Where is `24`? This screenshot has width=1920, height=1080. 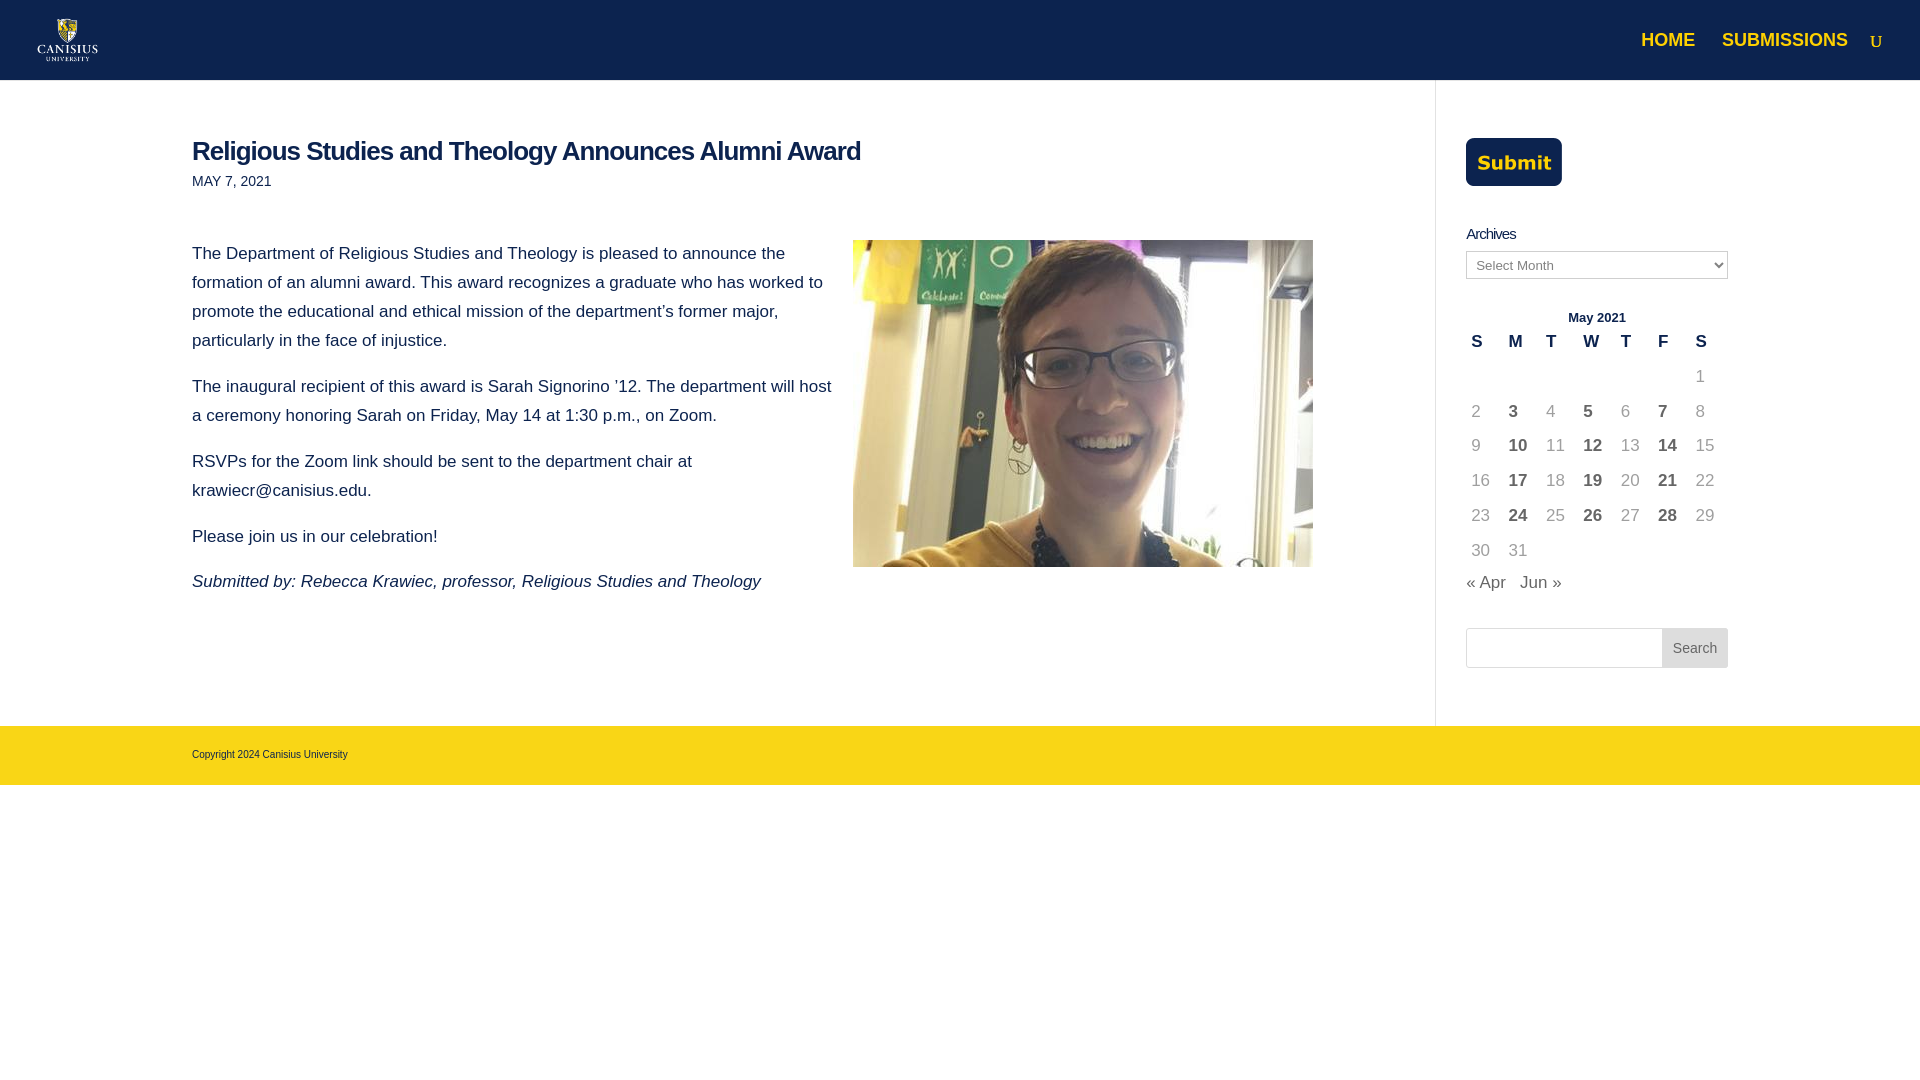
24 is located at coordinates (1522, 516).